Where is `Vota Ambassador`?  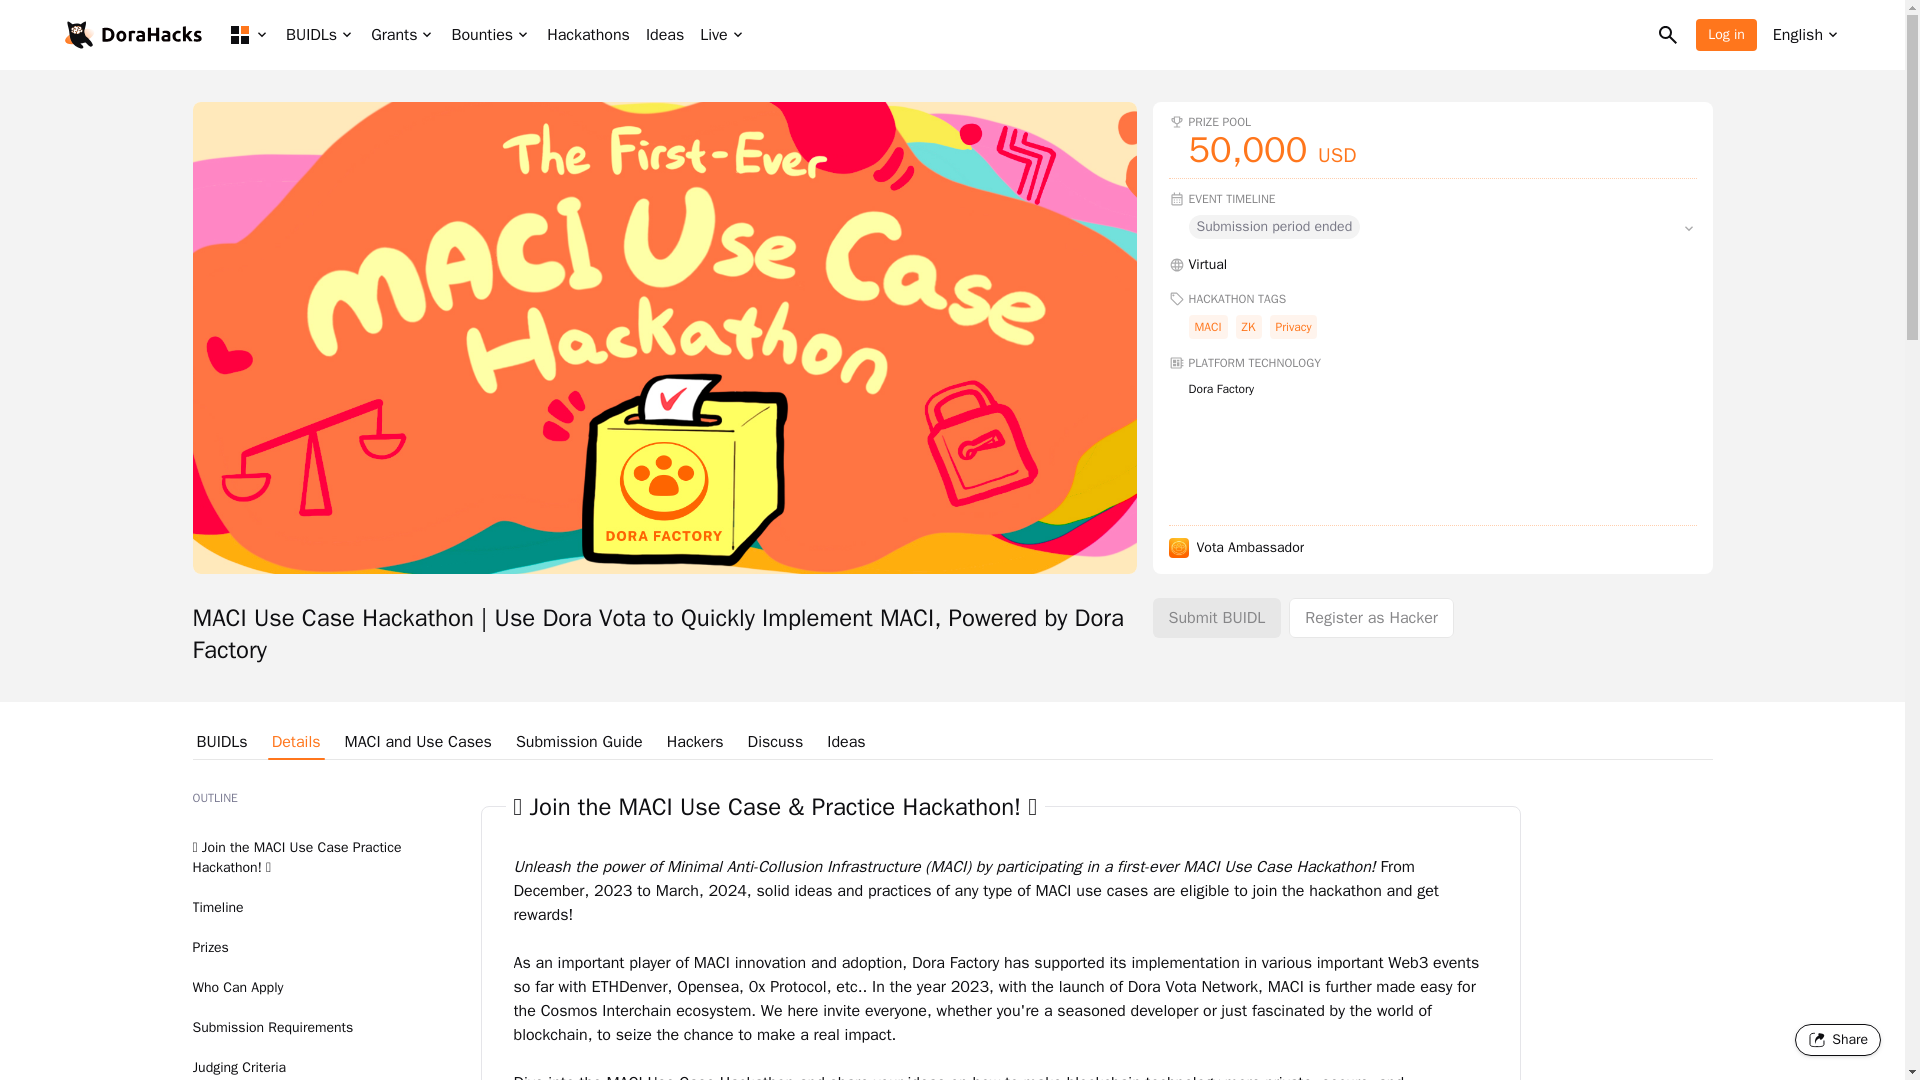
Vota Ambassador is located at coordinates (1431, 548).